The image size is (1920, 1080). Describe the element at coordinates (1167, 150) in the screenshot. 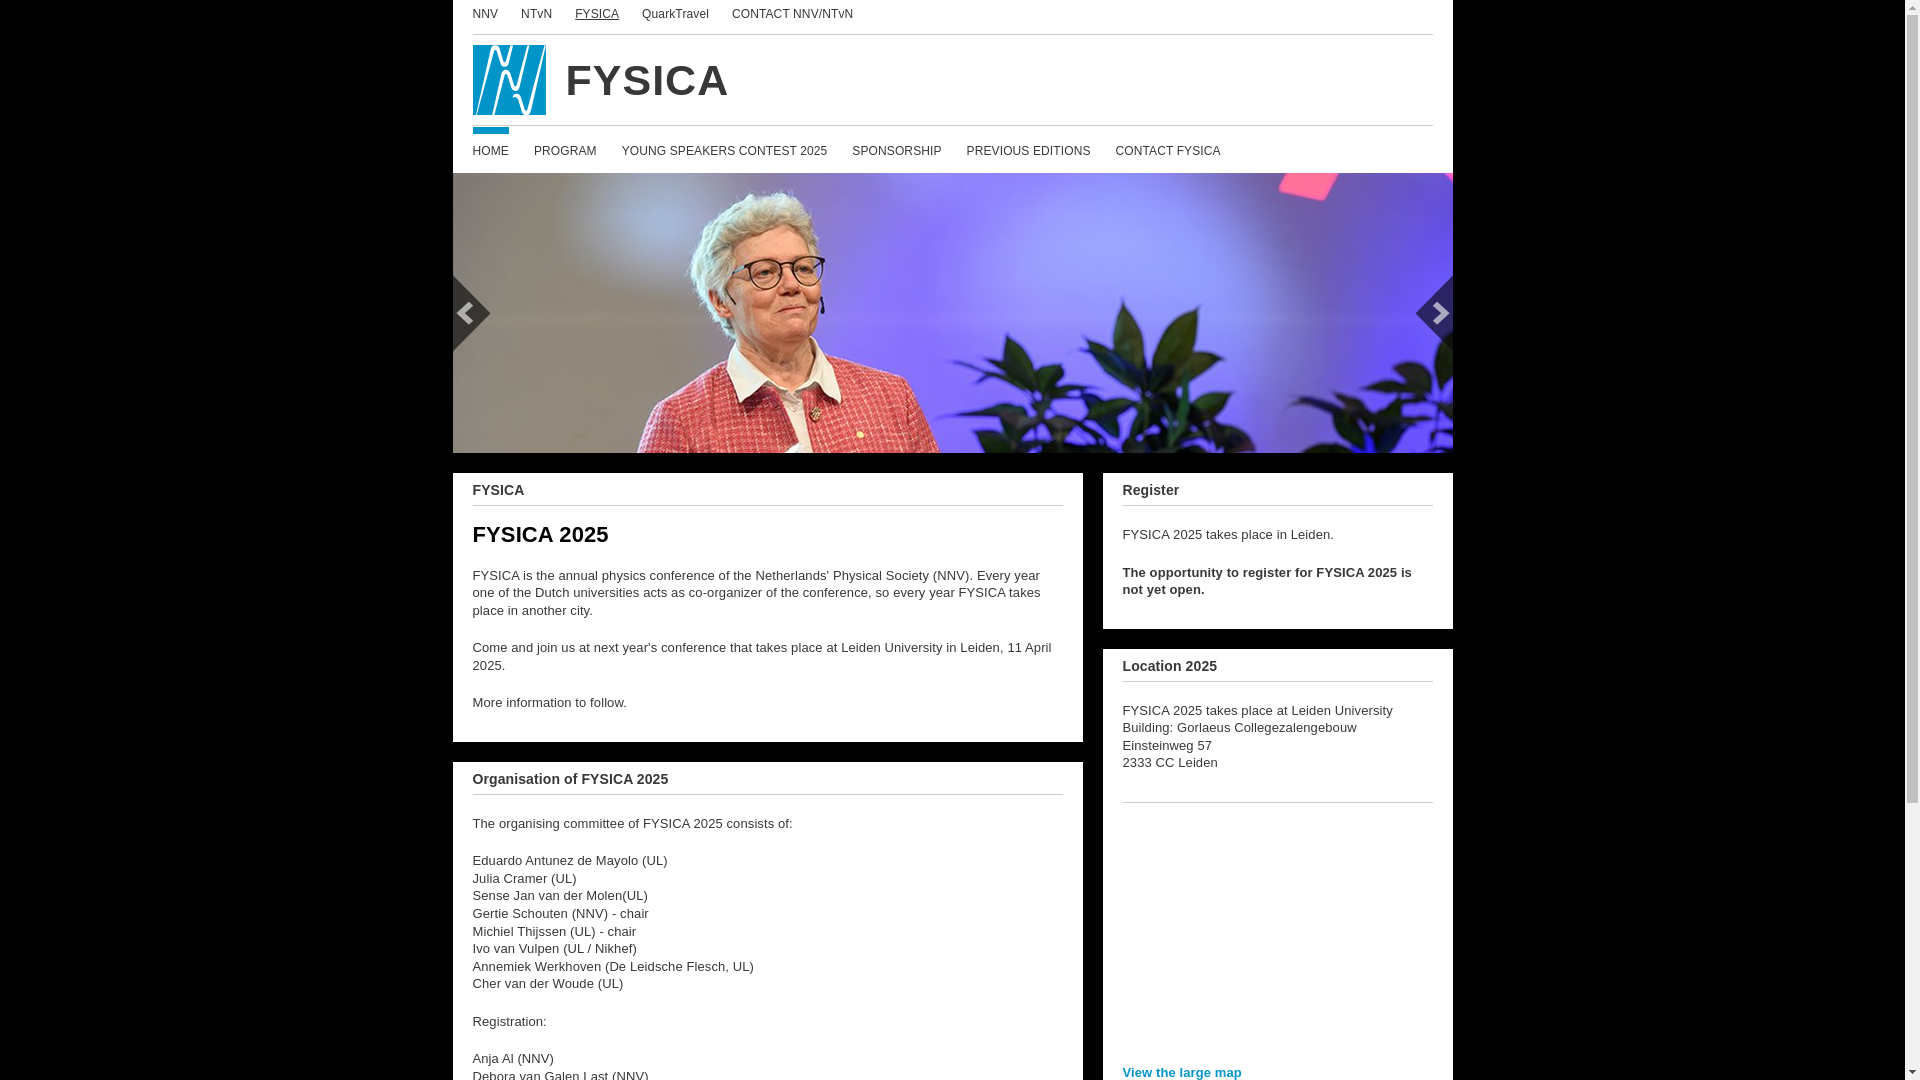

I see `CONTACT FYSICA` at that location.